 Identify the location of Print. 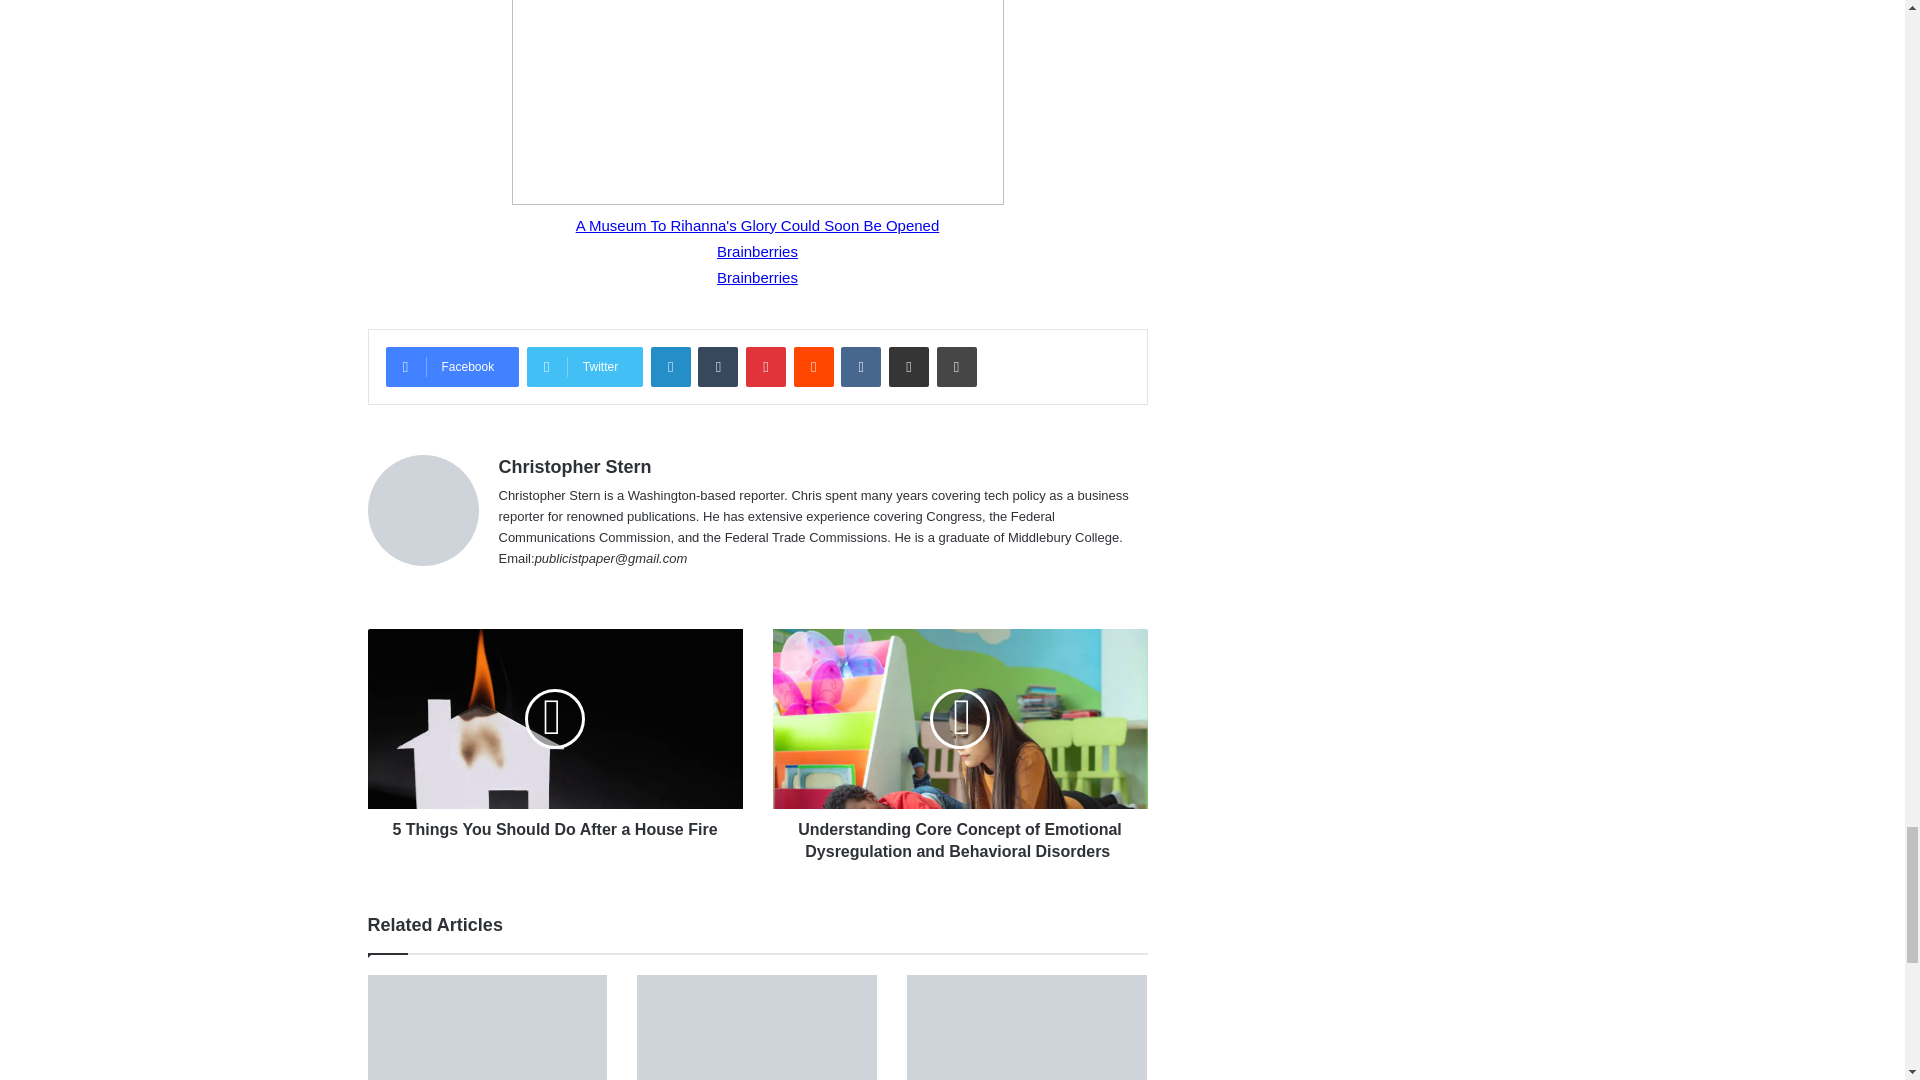
(956, 366).